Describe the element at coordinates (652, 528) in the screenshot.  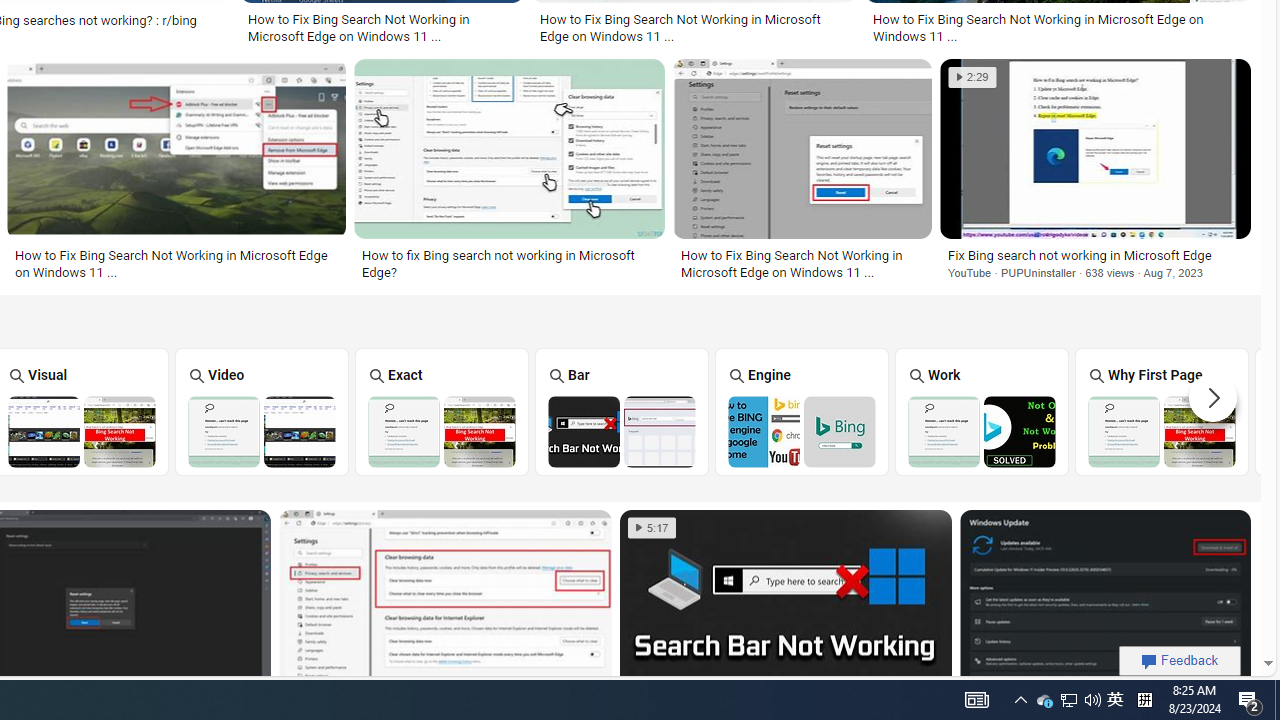
I see `5:17` at that location.